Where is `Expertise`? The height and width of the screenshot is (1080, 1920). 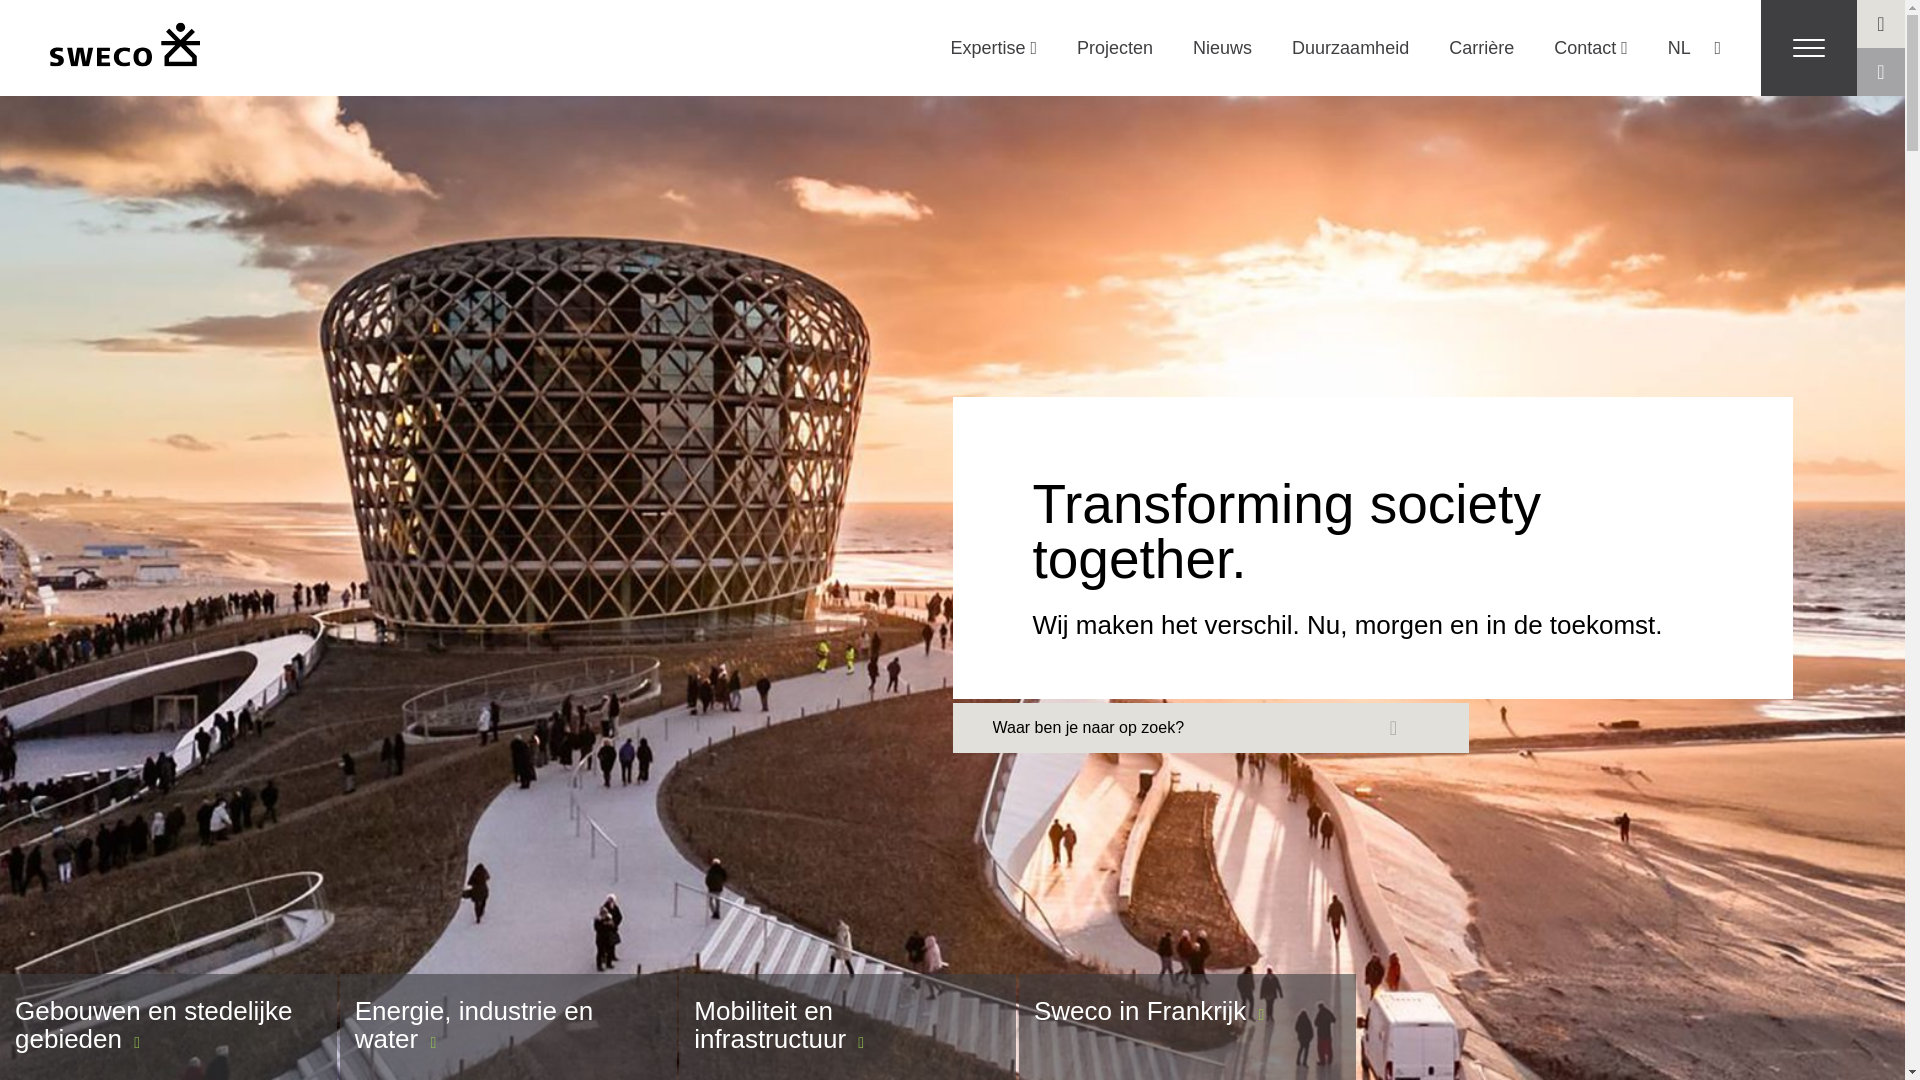
Expertise is located at coordinates (993, 48).